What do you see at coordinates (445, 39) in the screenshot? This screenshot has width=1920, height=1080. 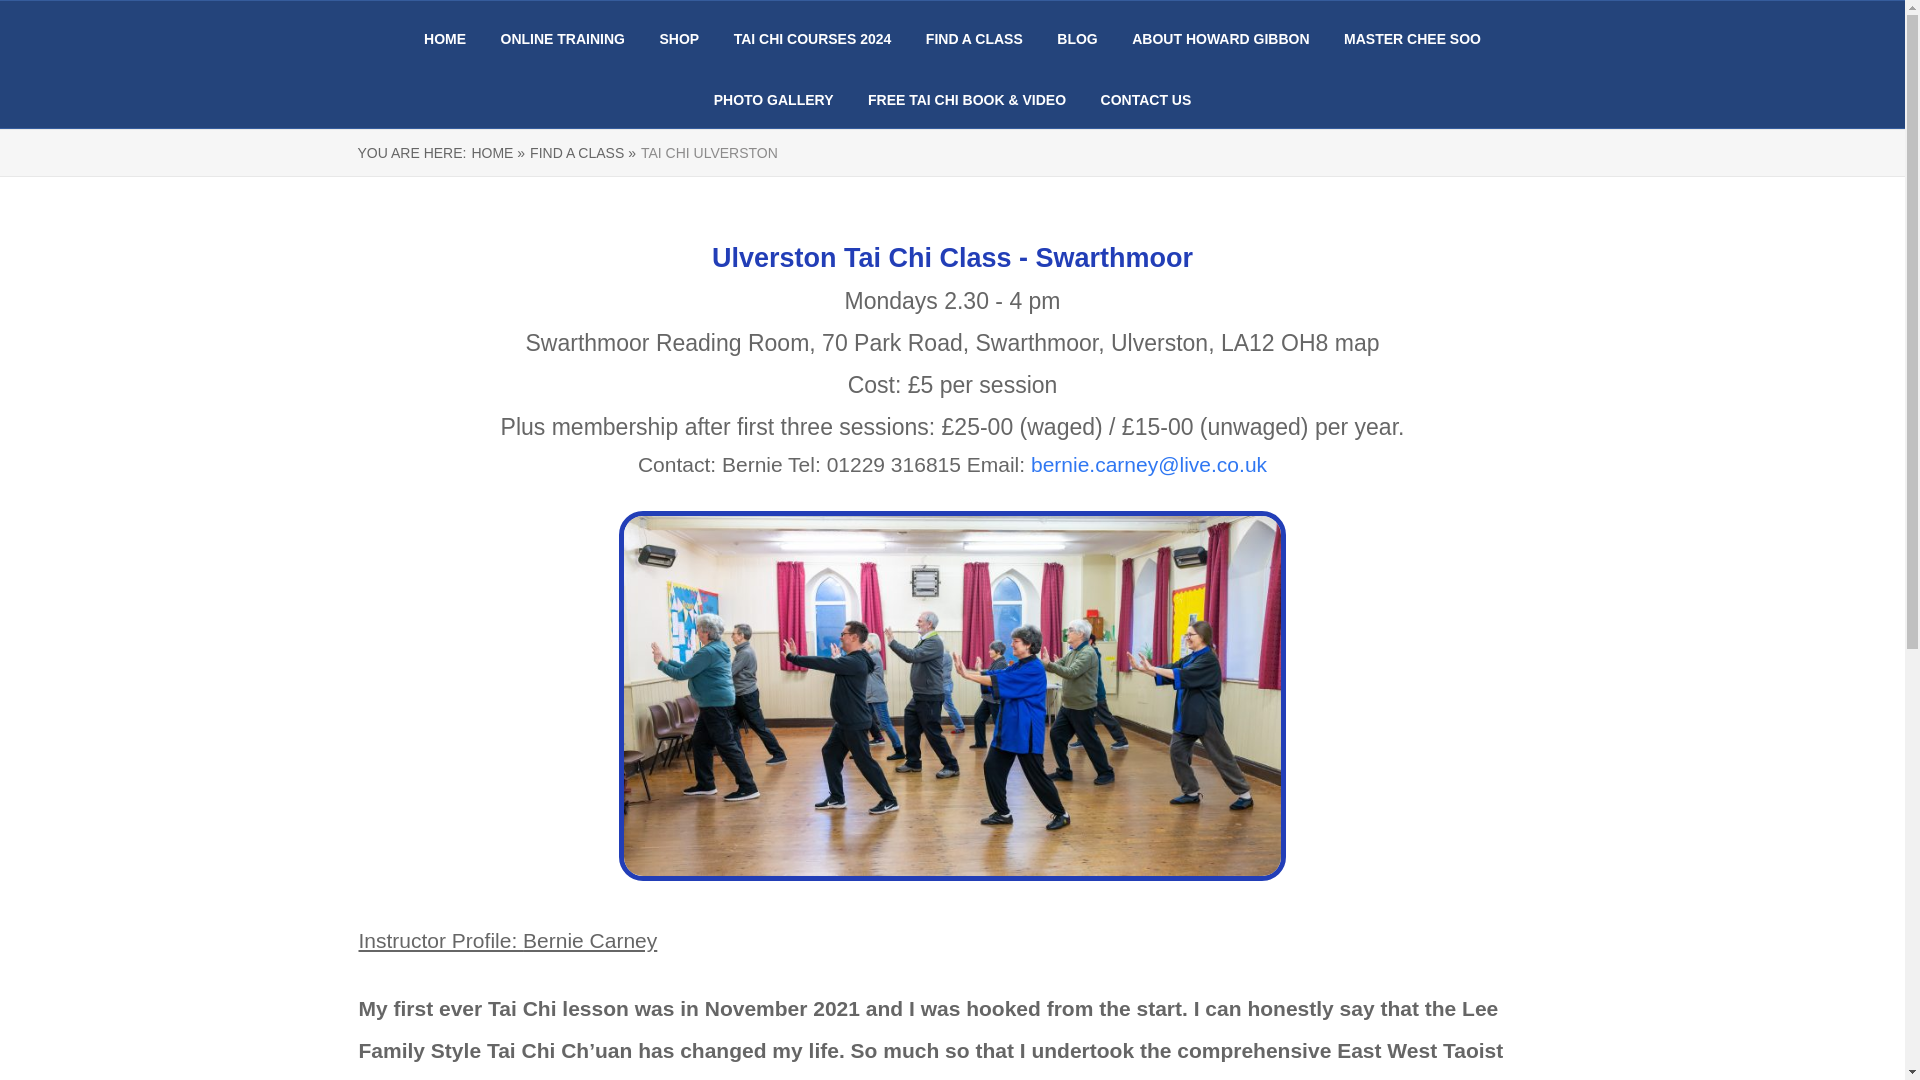 I see `HOME` at bounding box center [445, 39].